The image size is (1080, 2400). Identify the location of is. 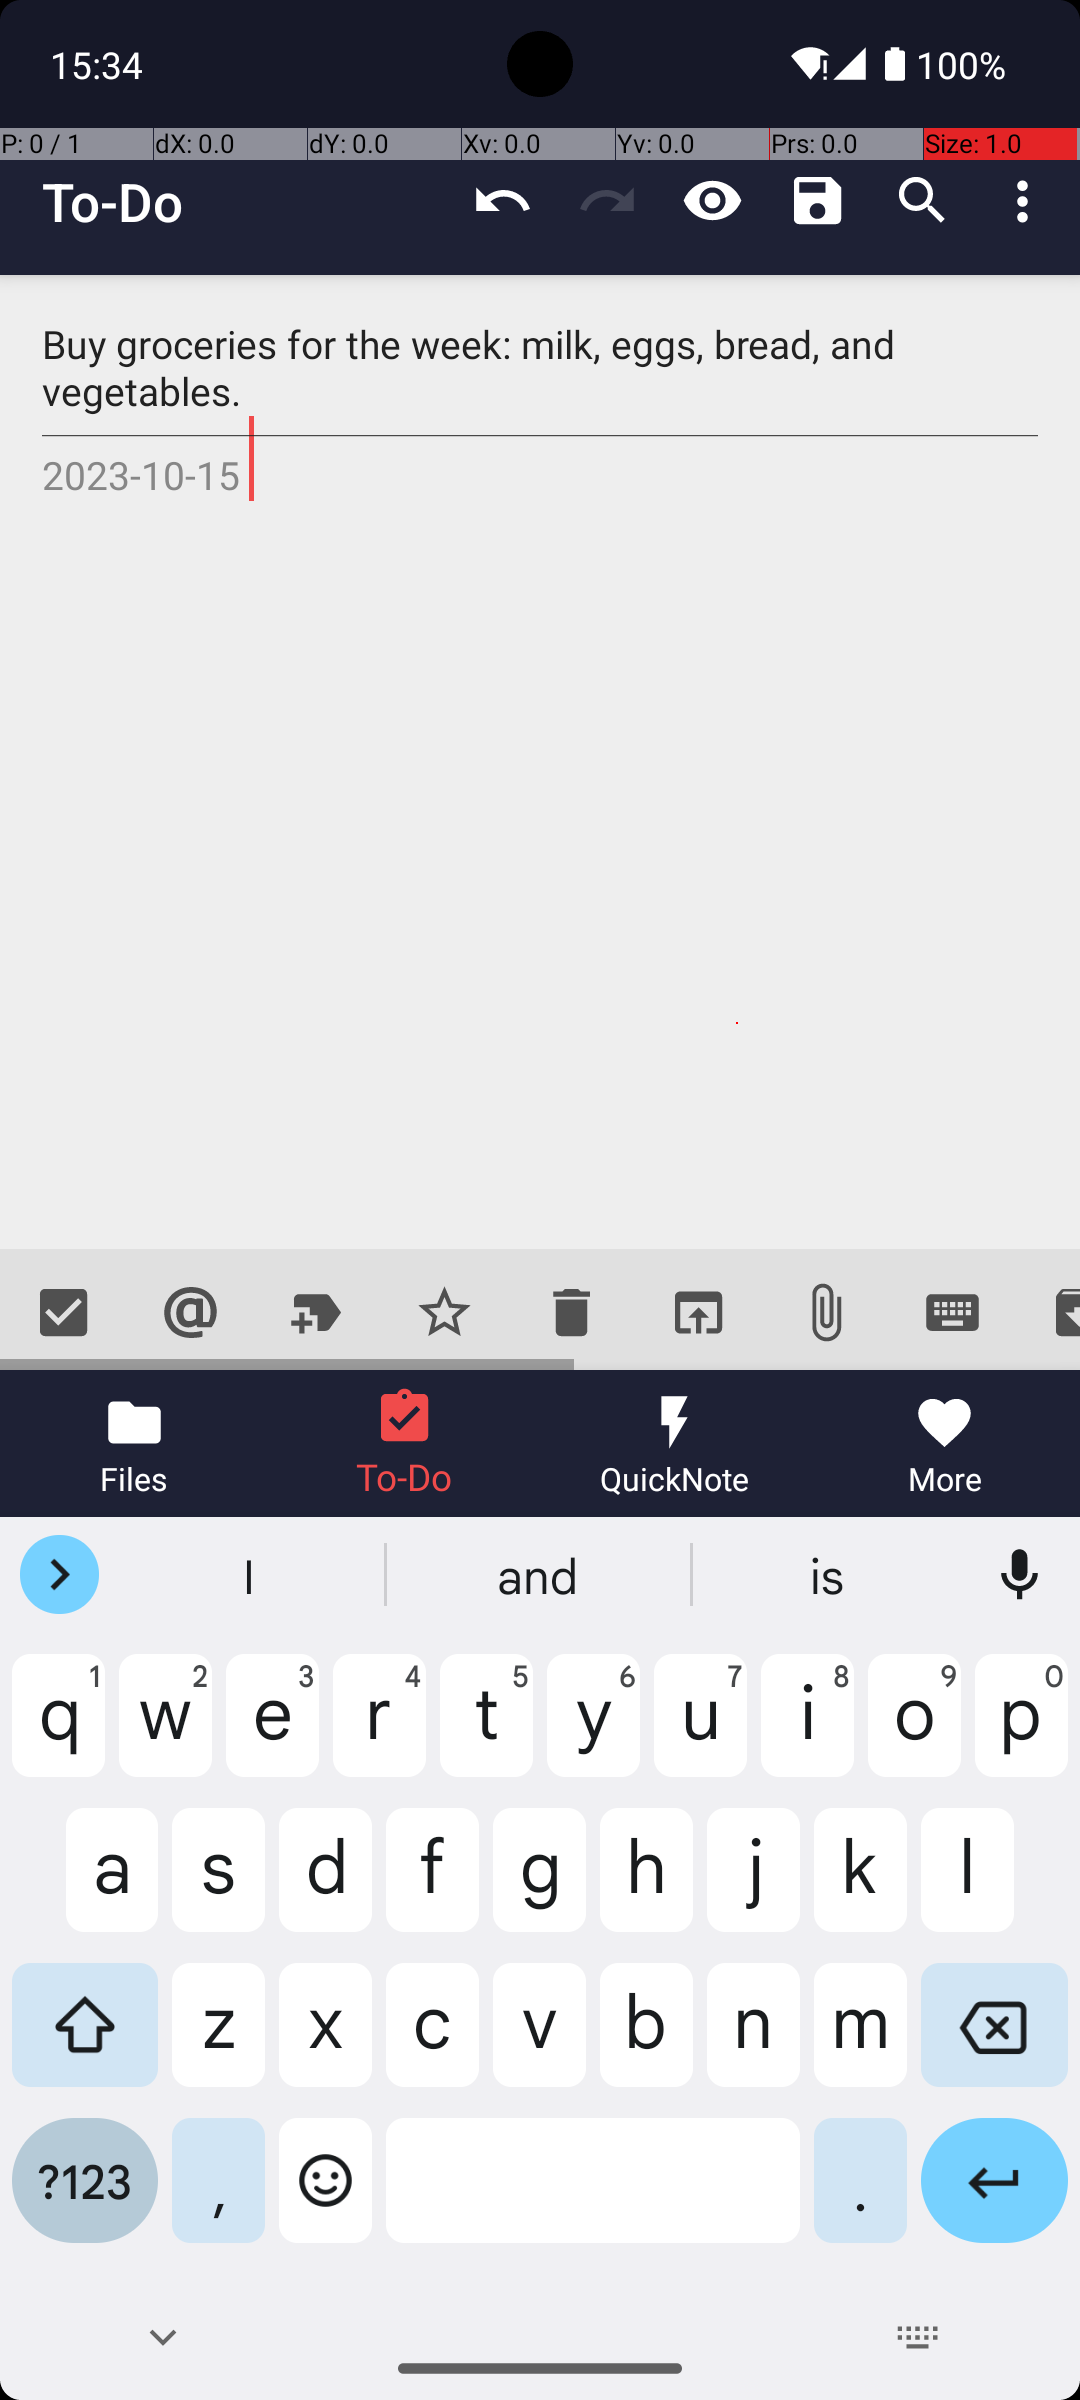
(829, 1575).